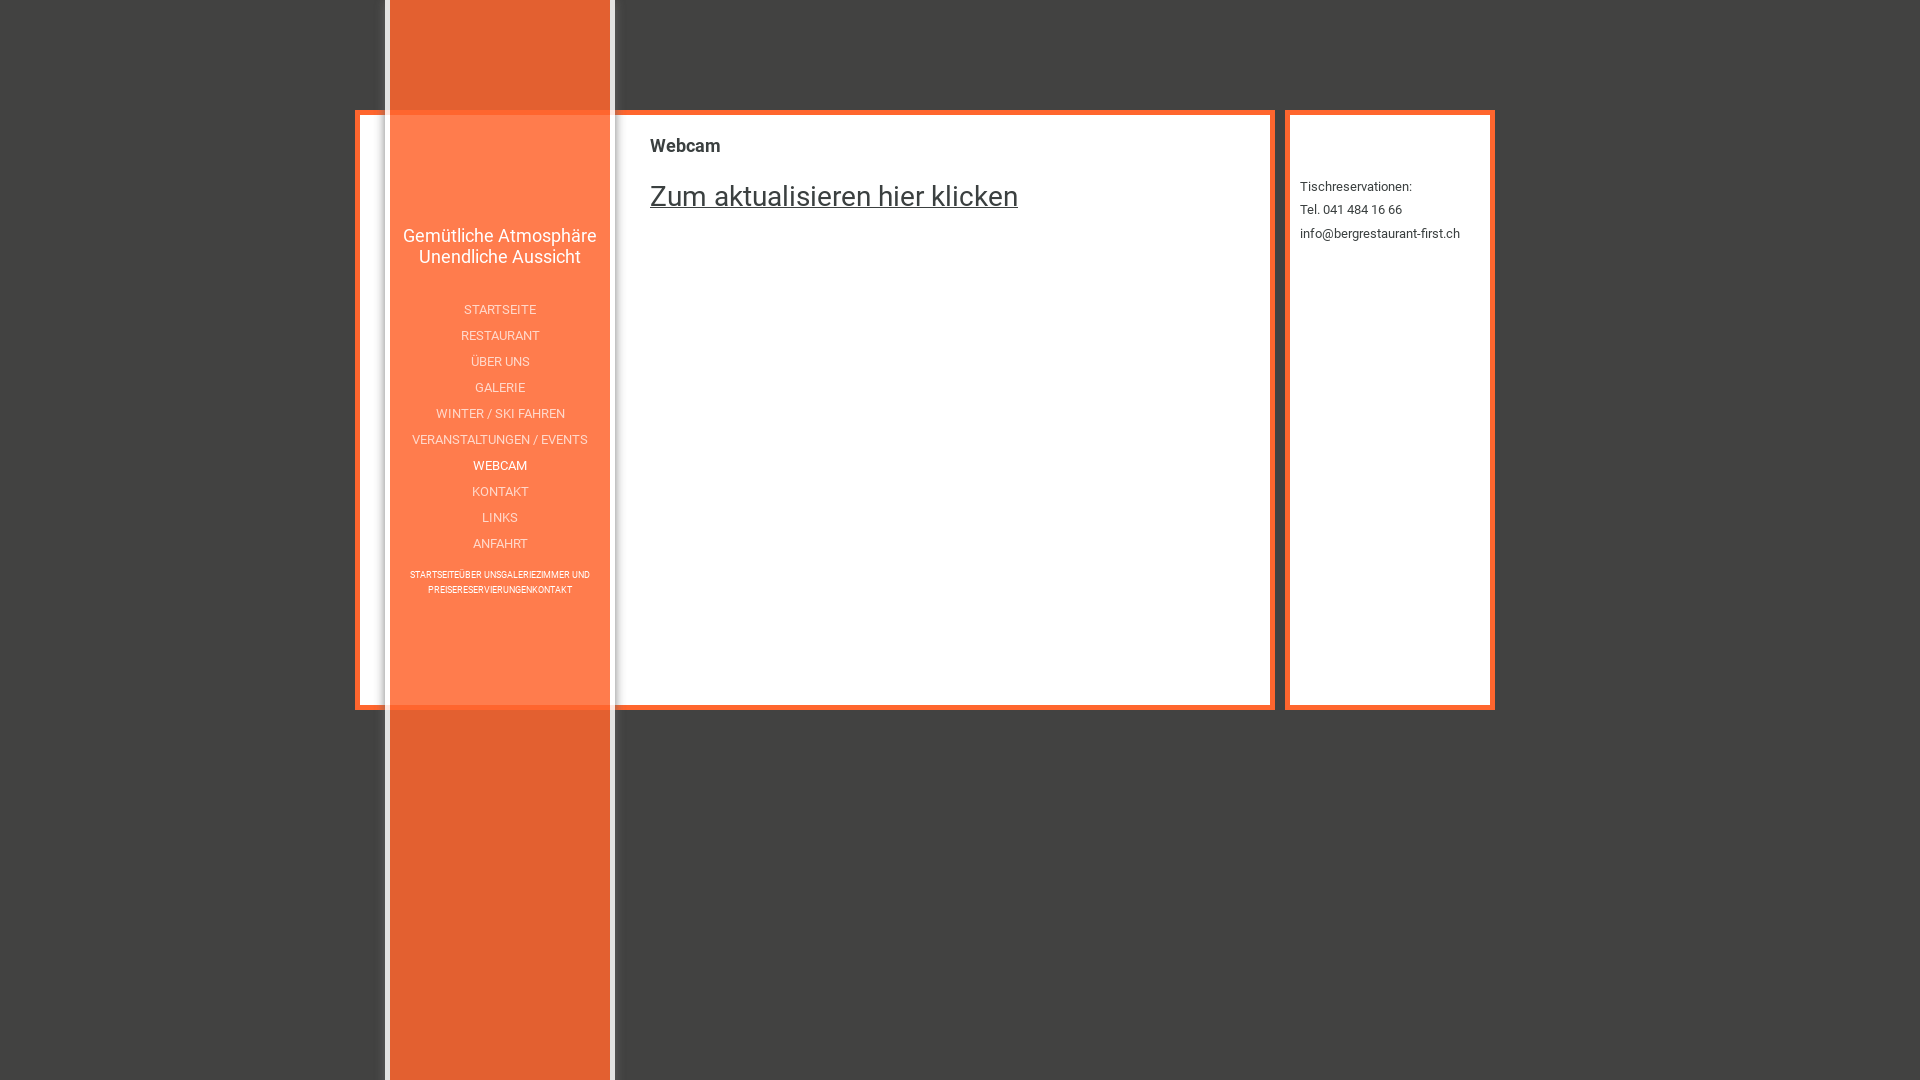 Image resolution: width=1920 pixels, height=1080 pixels. What do you see at coordinates (500, 310) in the screenshot?
I see `STARTSEITE` at bounding box center [500, 310].